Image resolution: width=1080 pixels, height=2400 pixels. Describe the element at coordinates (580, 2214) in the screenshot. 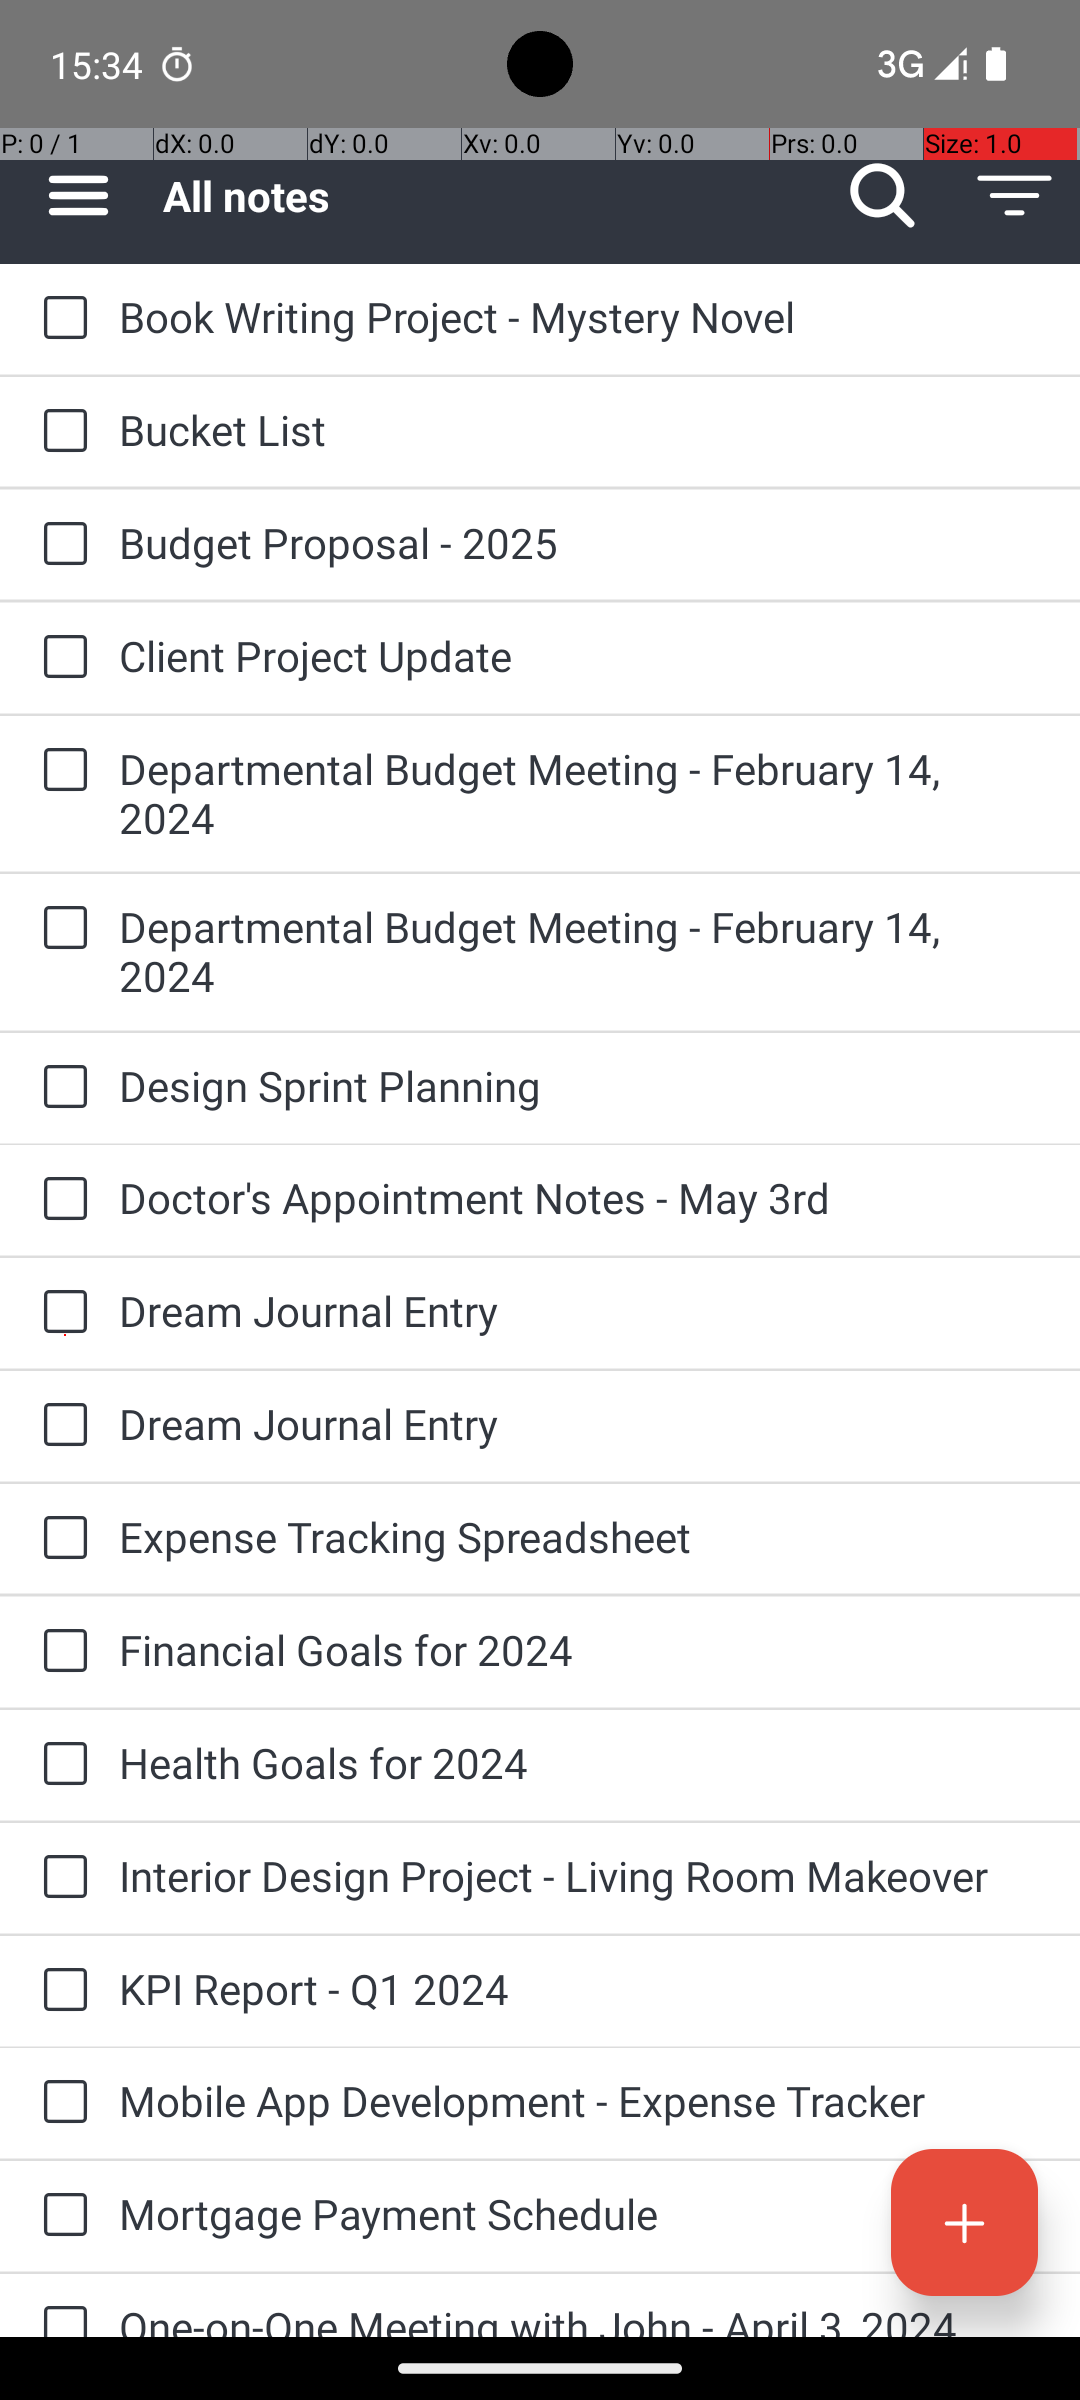

I see `Mortgage Payment Schedule` at that location.